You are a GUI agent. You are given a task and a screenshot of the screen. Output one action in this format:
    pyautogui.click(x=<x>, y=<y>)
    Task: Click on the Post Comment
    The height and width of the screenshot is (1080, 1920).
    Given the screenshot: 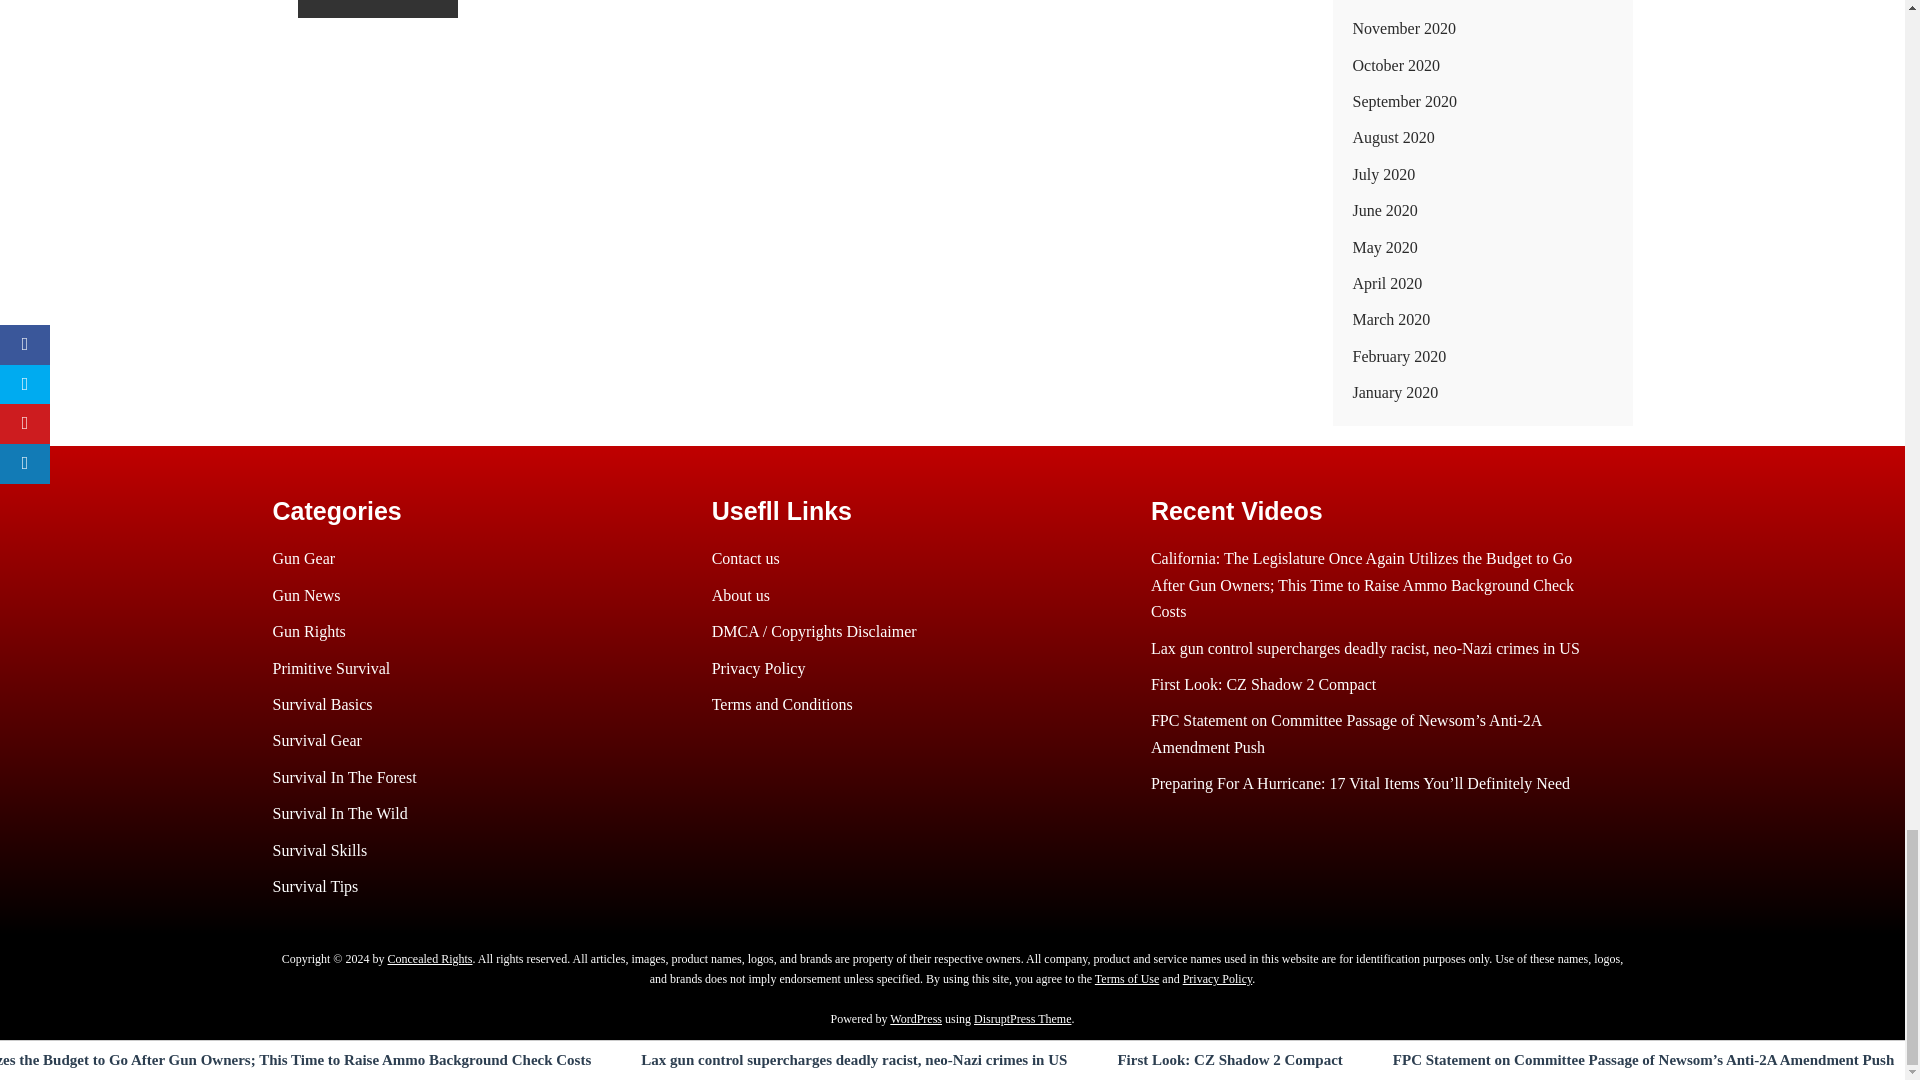 What is the action you would take?
    pyautogui.click(x=378, y=8)
    